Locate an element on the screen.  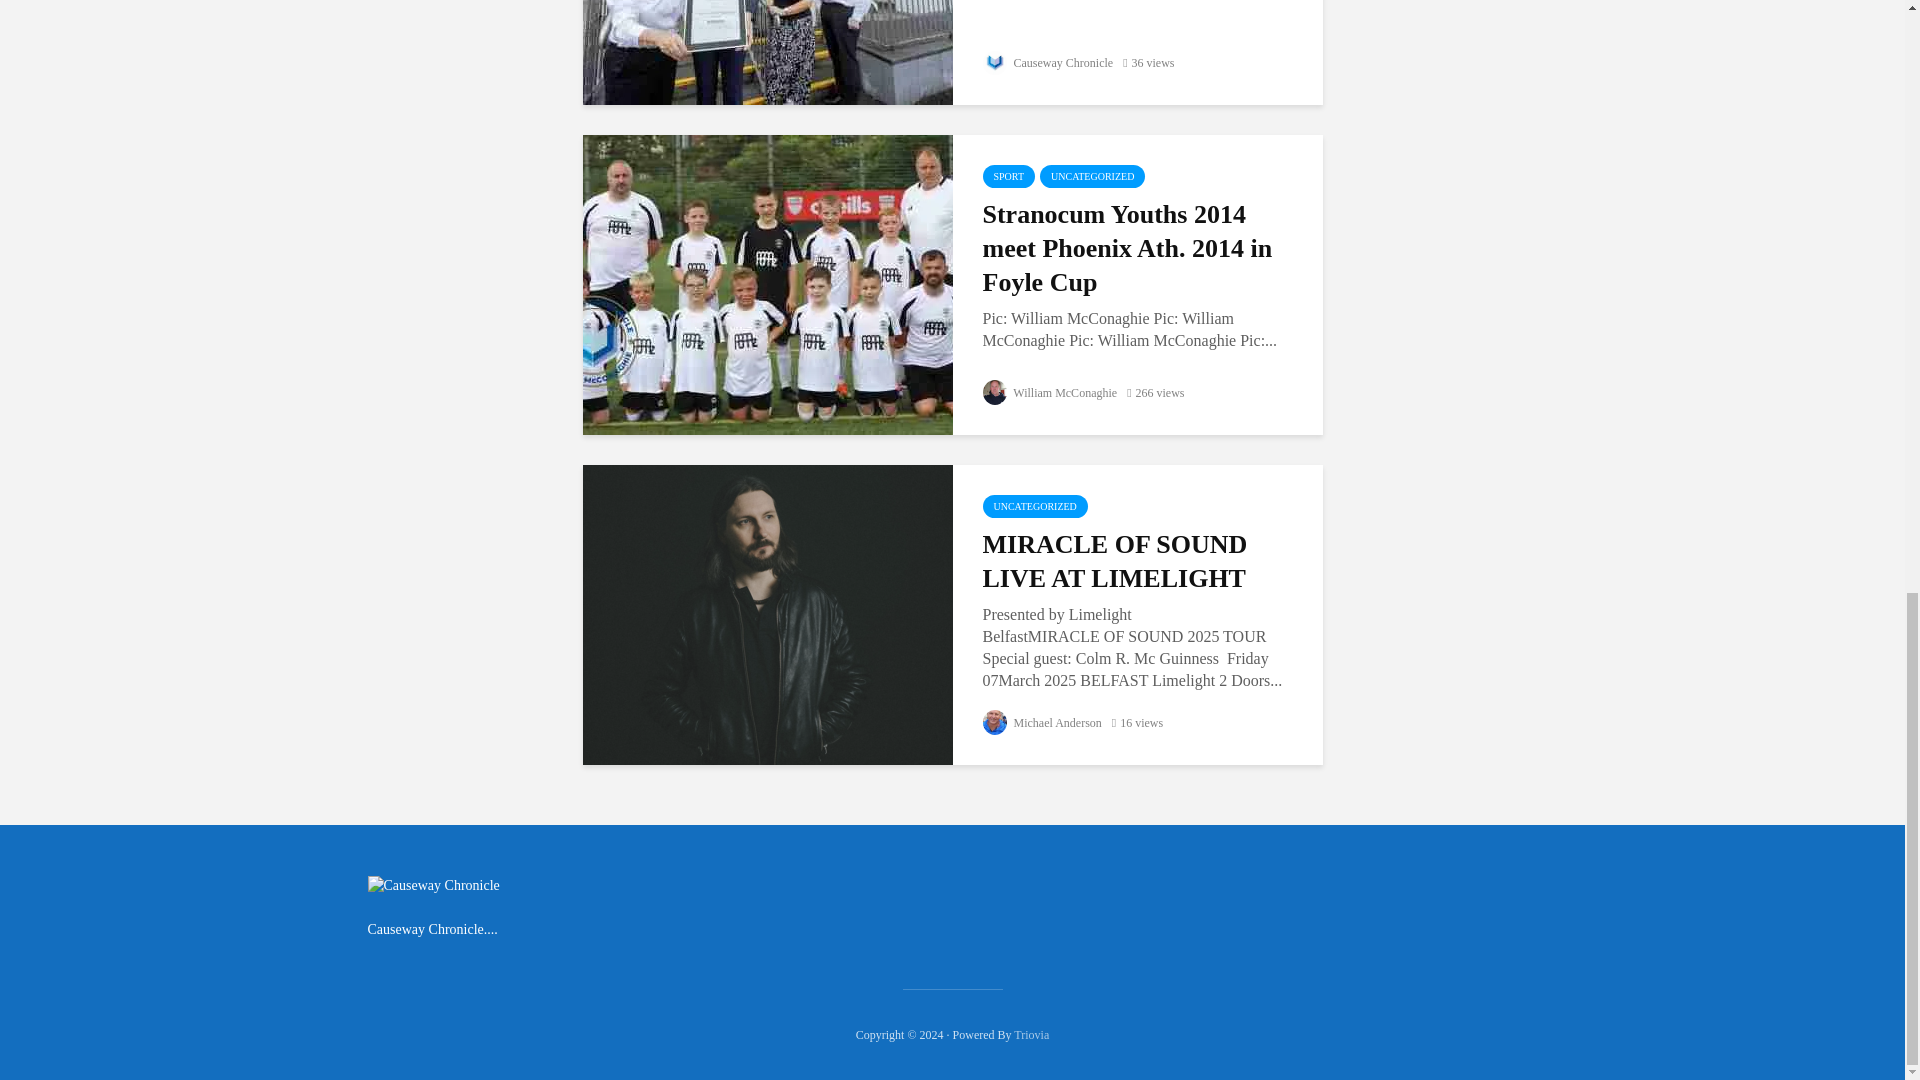
Stranocum Youths 2014 meet Phoenix Ath. 2014 in Foyle Cup is located at coordinates (766, 283).